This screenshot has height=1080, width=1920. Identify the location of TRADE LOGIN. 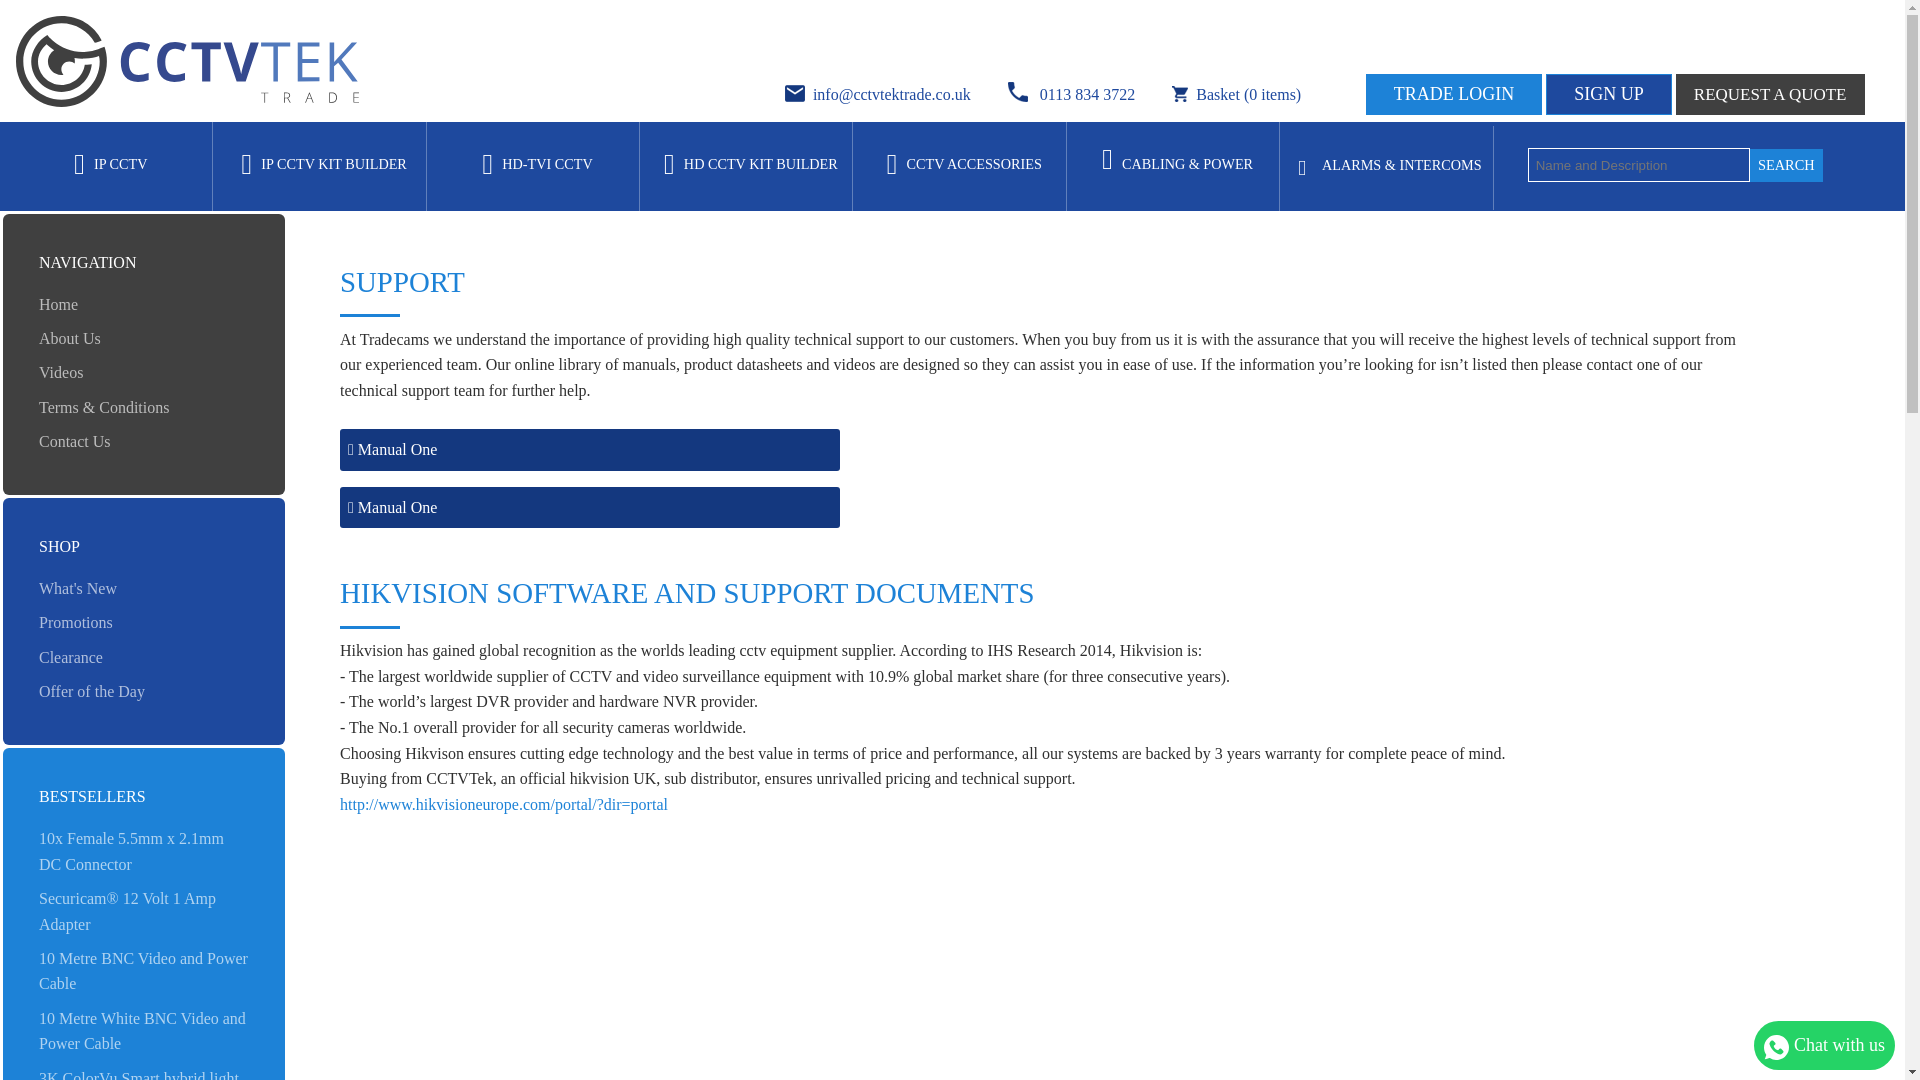
(1453, 94).